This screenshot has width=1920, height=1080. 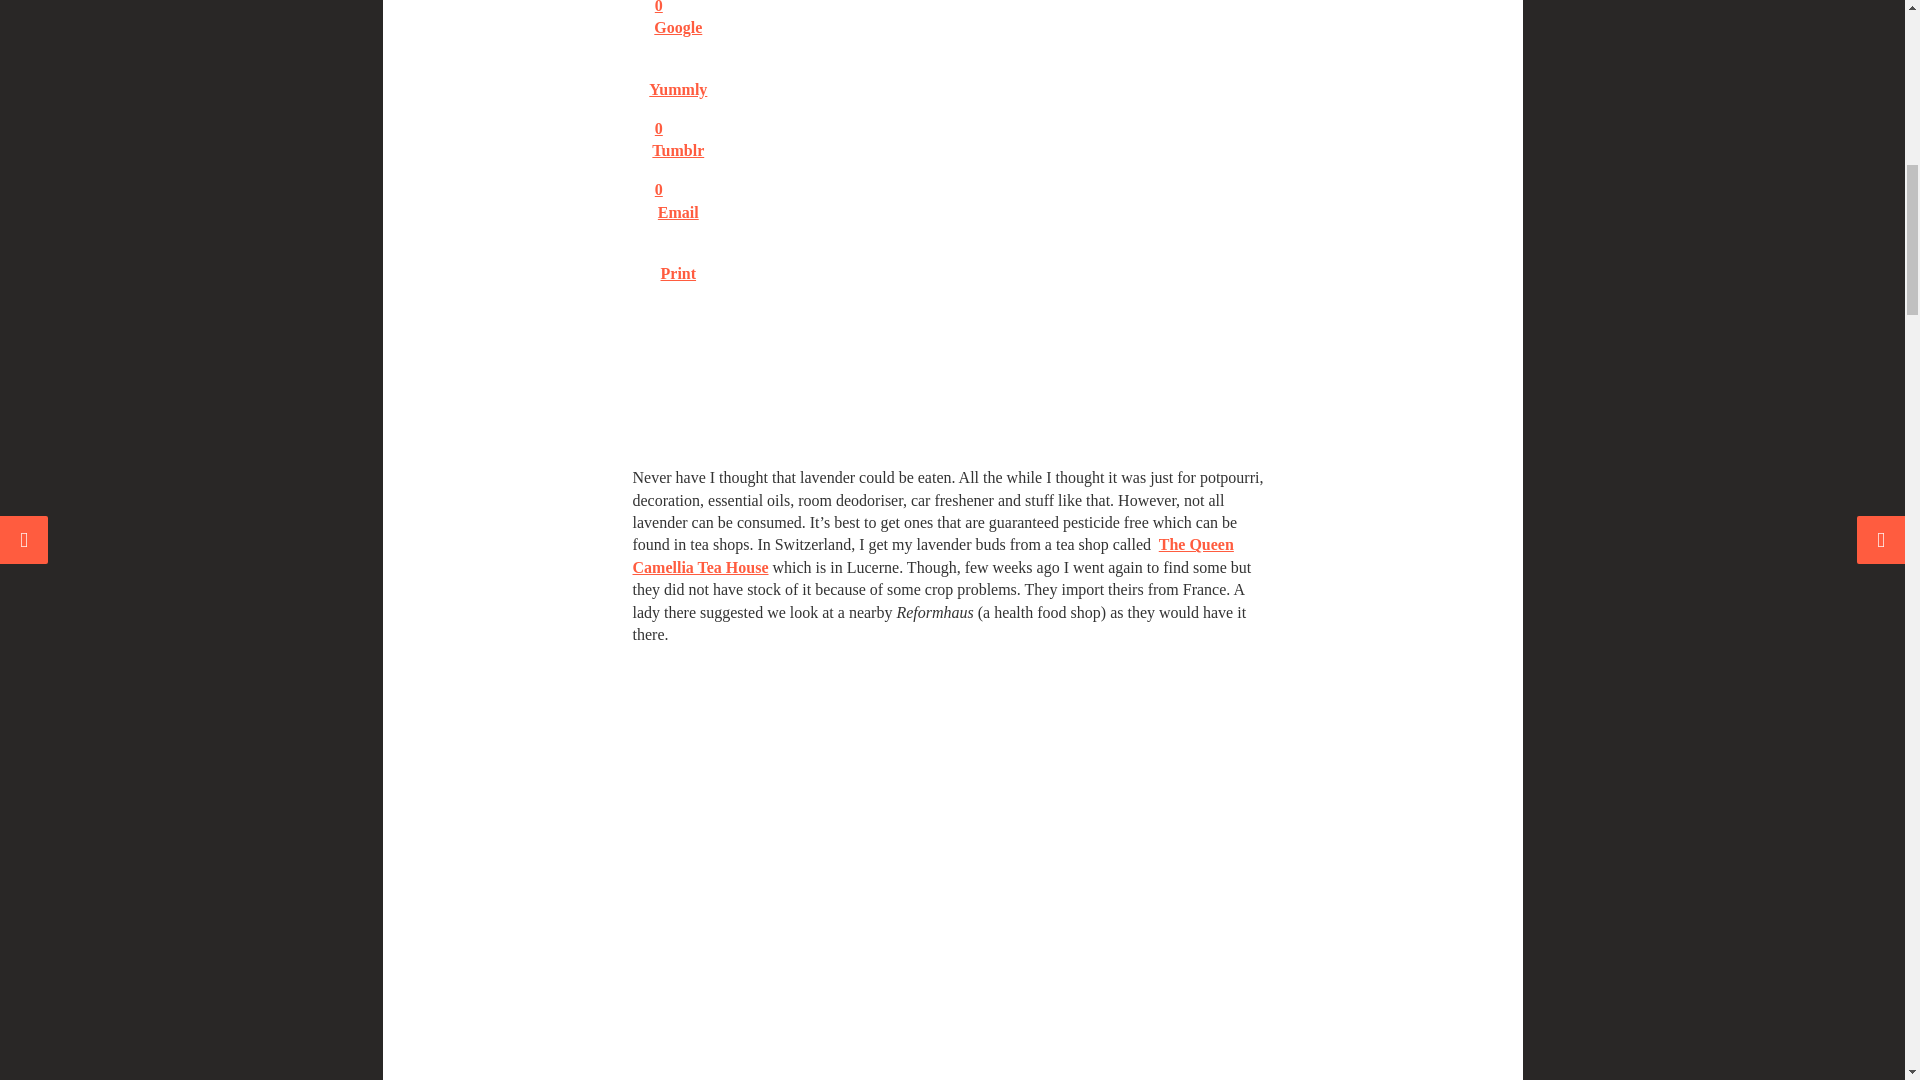 I want to click on Google, so click(x=677, y=37).